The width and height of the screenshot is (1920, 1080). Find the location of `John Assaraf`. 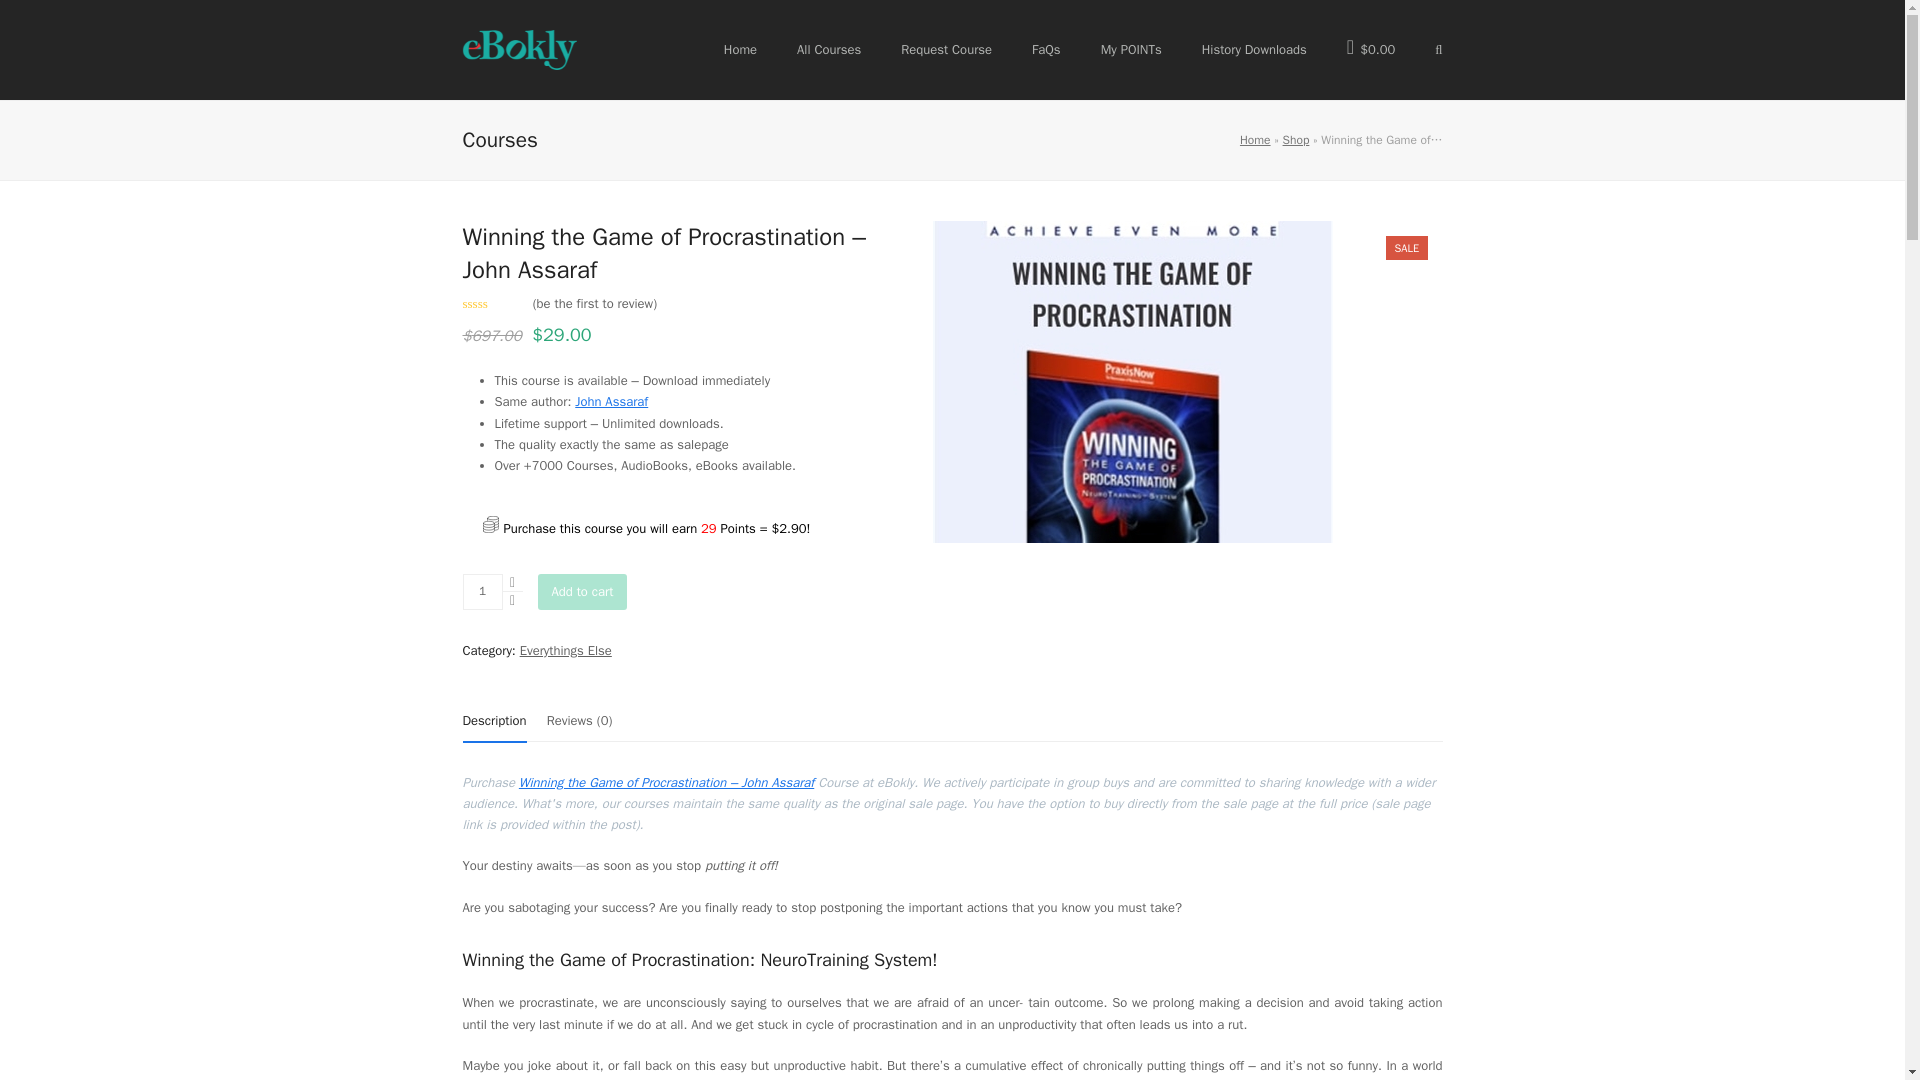

John Assaraf is located at coordinates (611, 402).